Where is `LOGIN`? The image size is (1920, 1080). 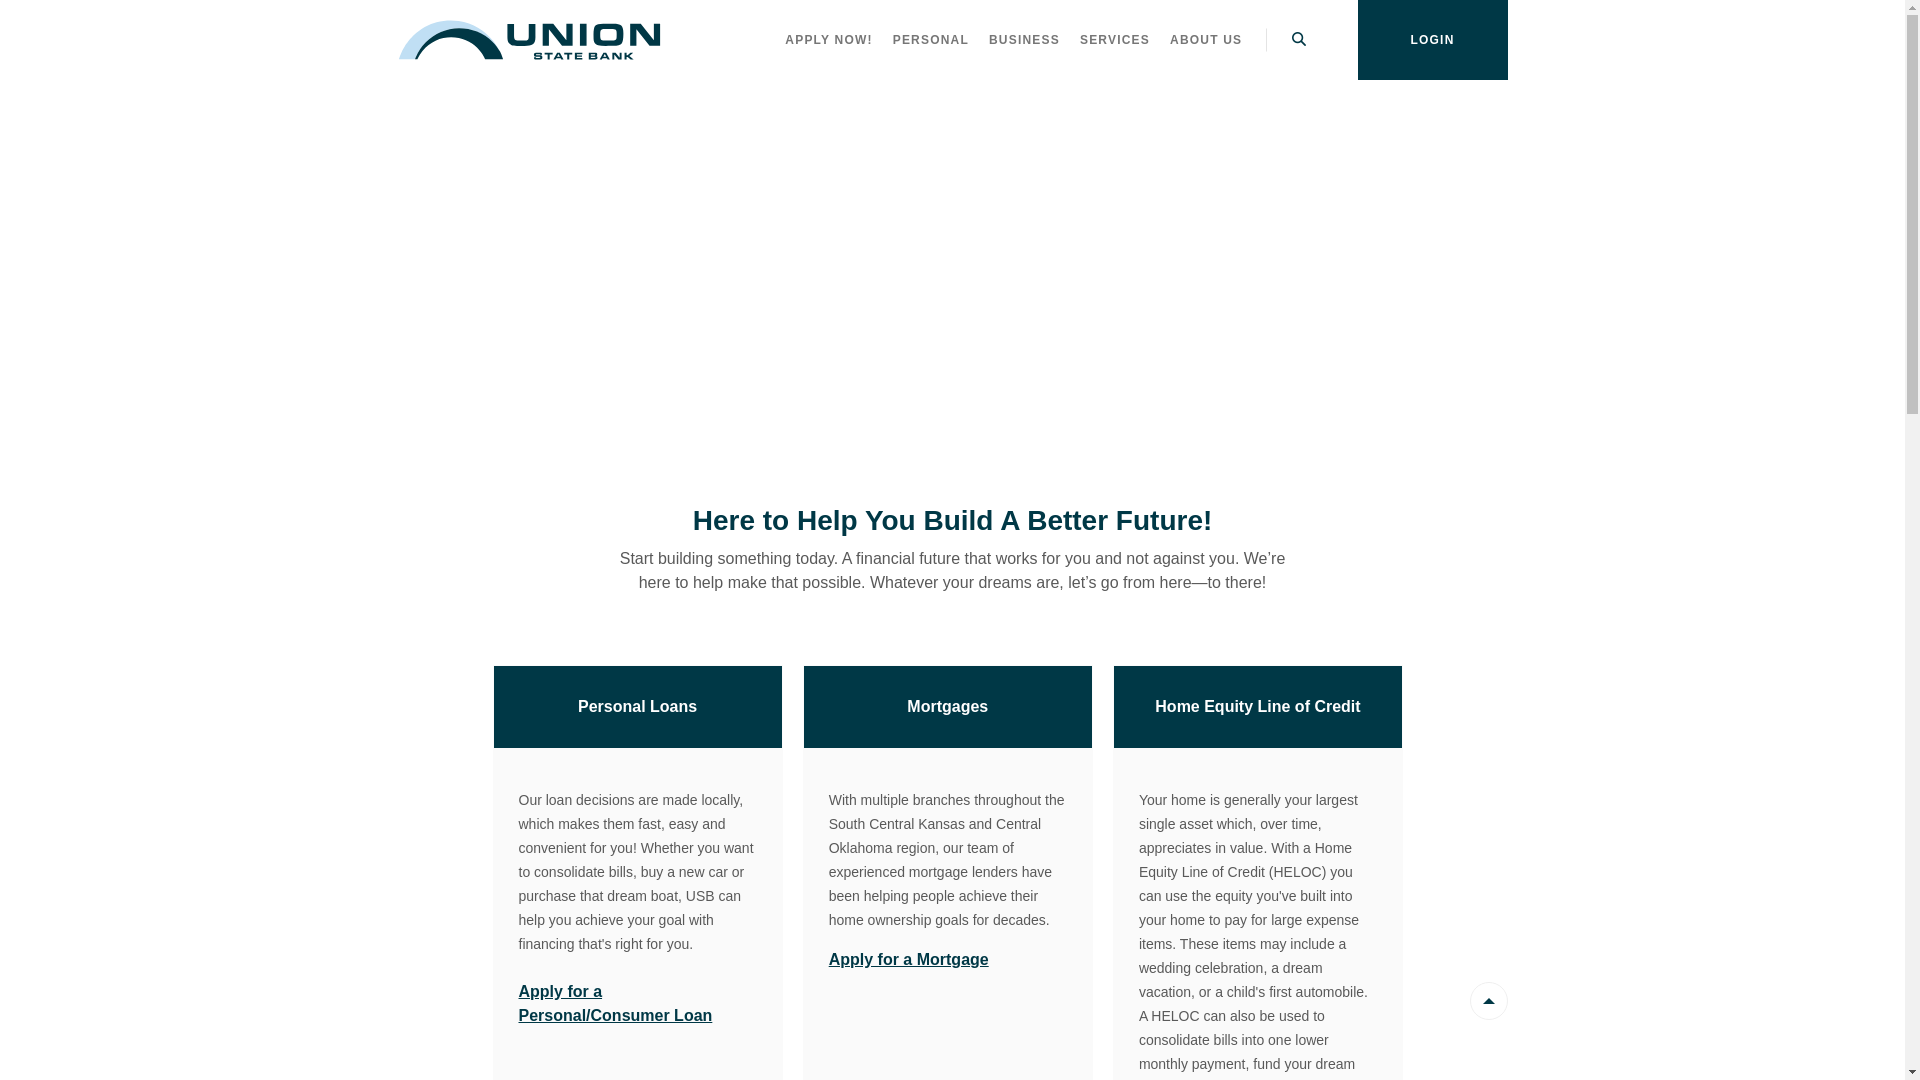
LOGIN is located at coordinates (1433, 40).